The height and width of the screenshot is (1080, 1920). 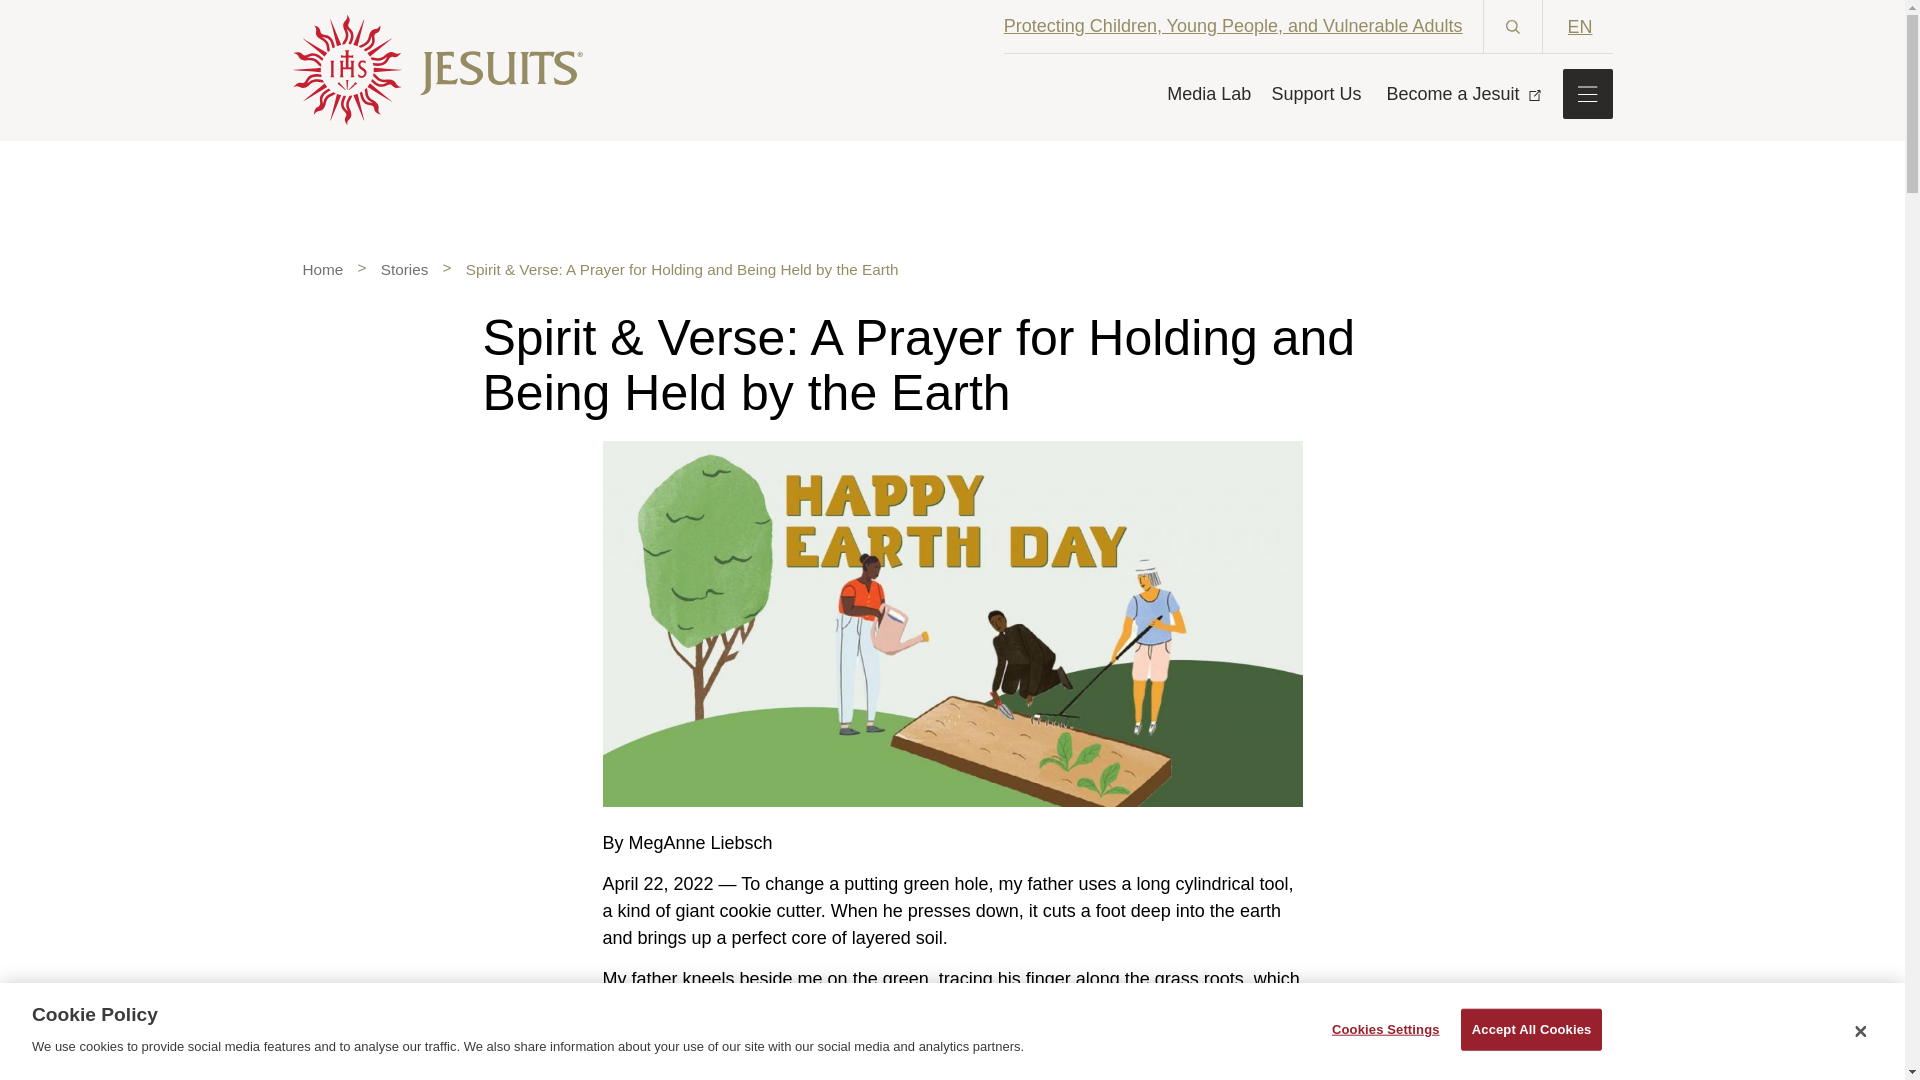 What do you see at coordinates (1460, 92) in the screenshot?
I see `Become a Jesuit` at bounding box center [1460, 92].